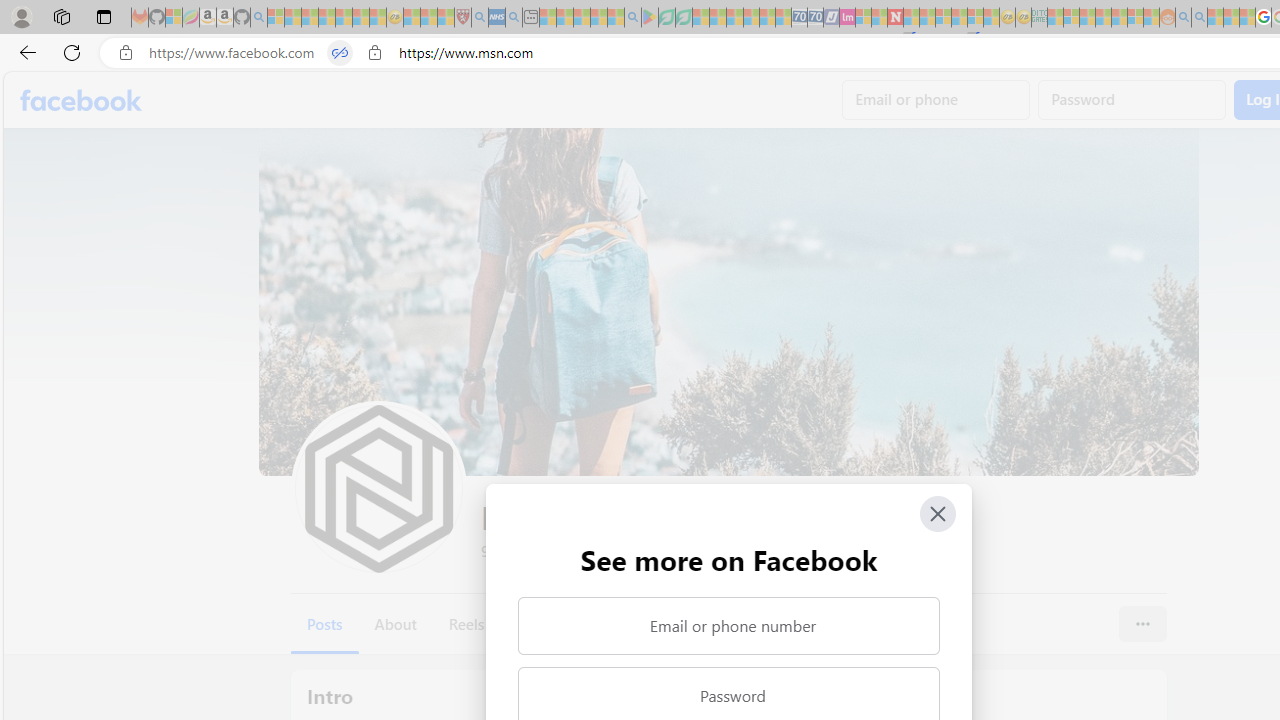 The image size is (1280, 720). Describe the element at coordinates (497, 18) in the screenshot. I see `NCL Adult Asthma Inhaler Choice Guideline - Sleeping` at that location.